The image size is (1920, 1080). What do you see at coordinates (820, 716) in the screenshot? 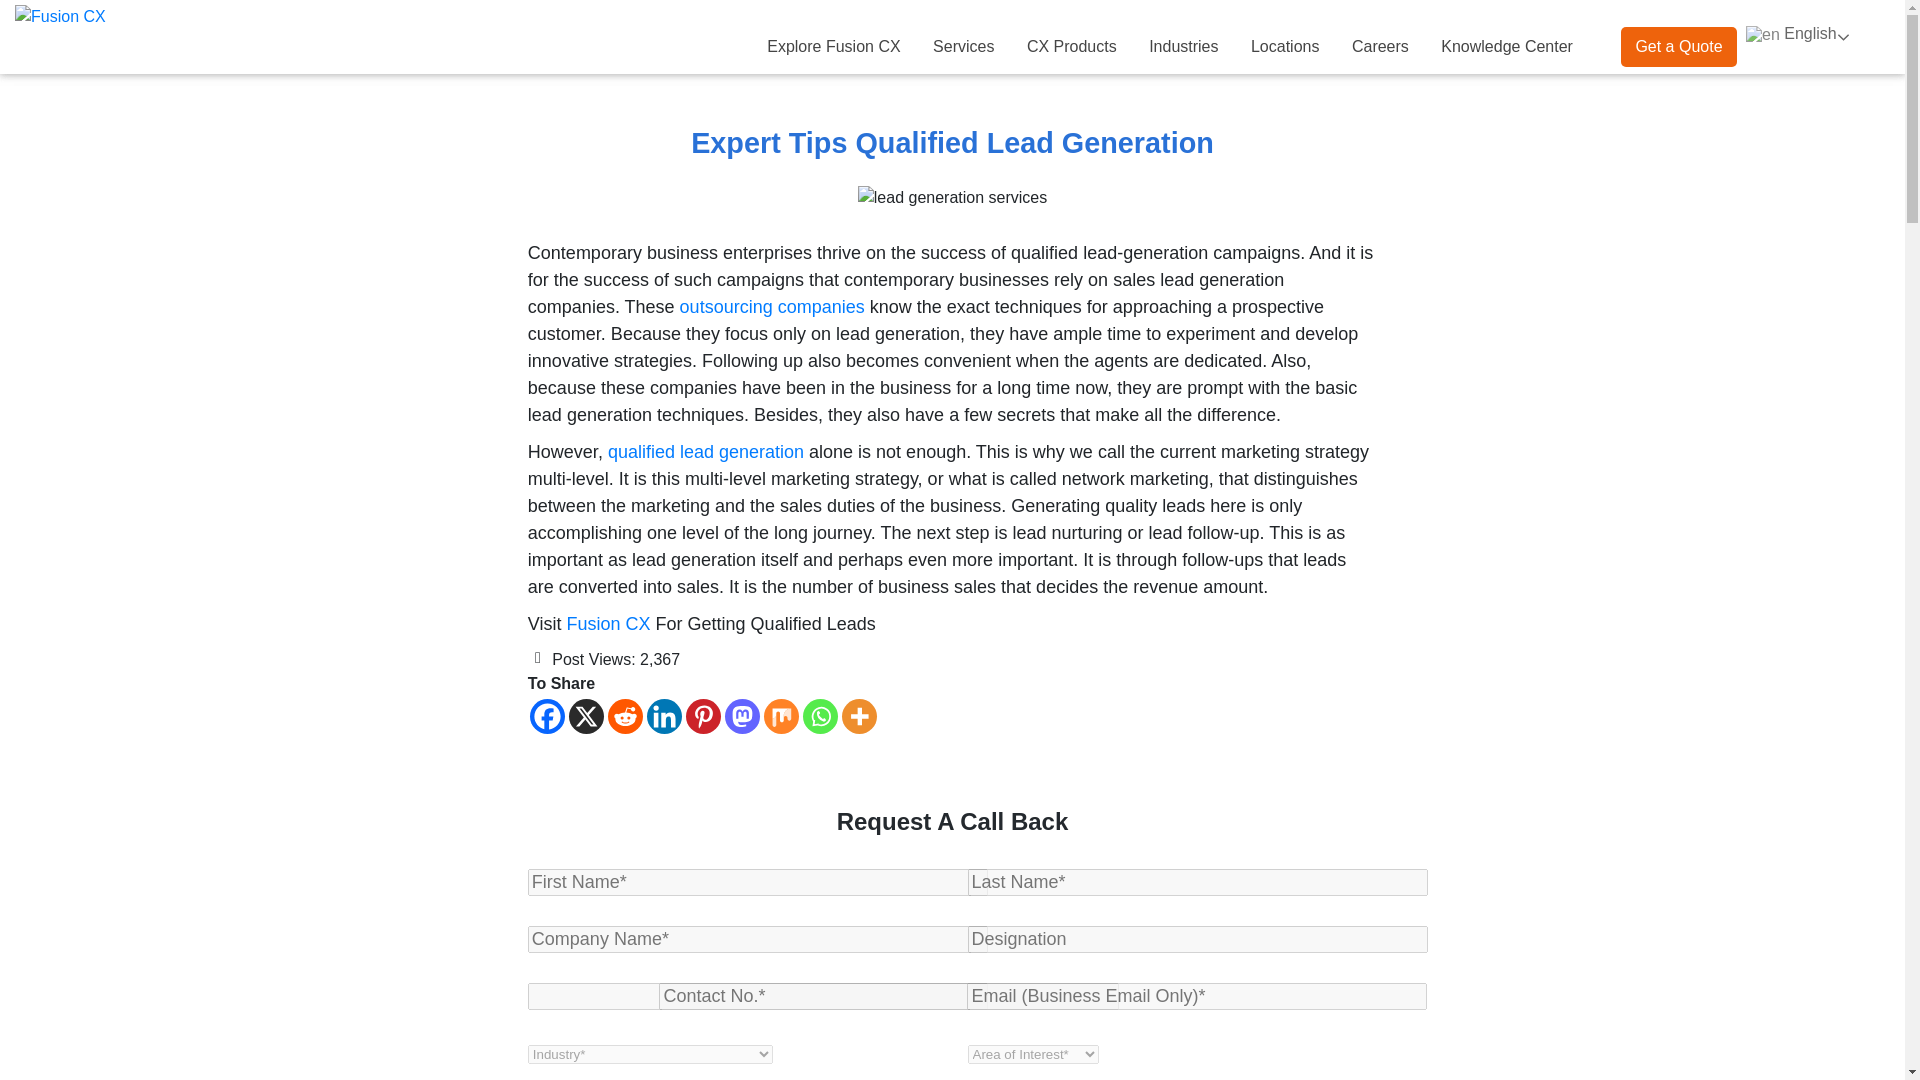
I see `Whatsapp` at bounding box center [820, 716].